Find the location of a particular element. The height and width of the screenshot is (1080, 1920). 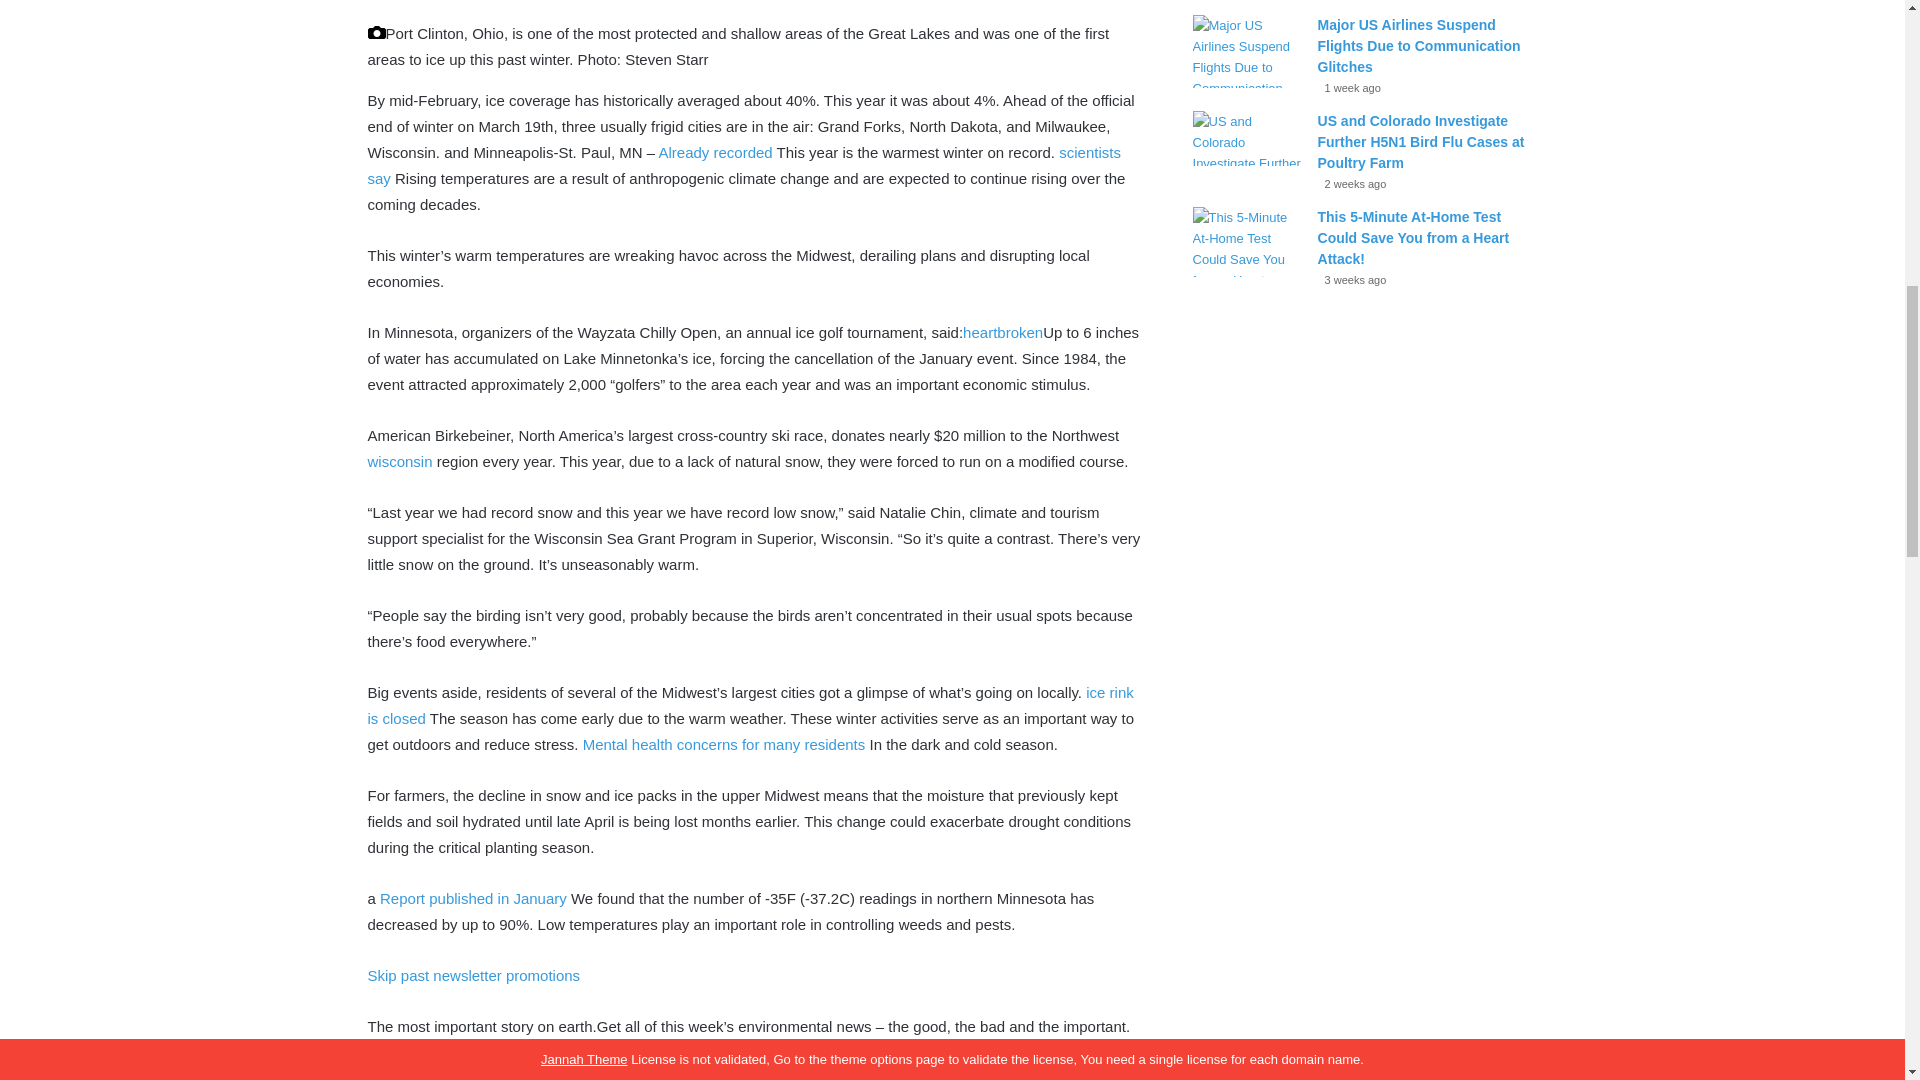

Report published in January is located at coordinates (473, 898).